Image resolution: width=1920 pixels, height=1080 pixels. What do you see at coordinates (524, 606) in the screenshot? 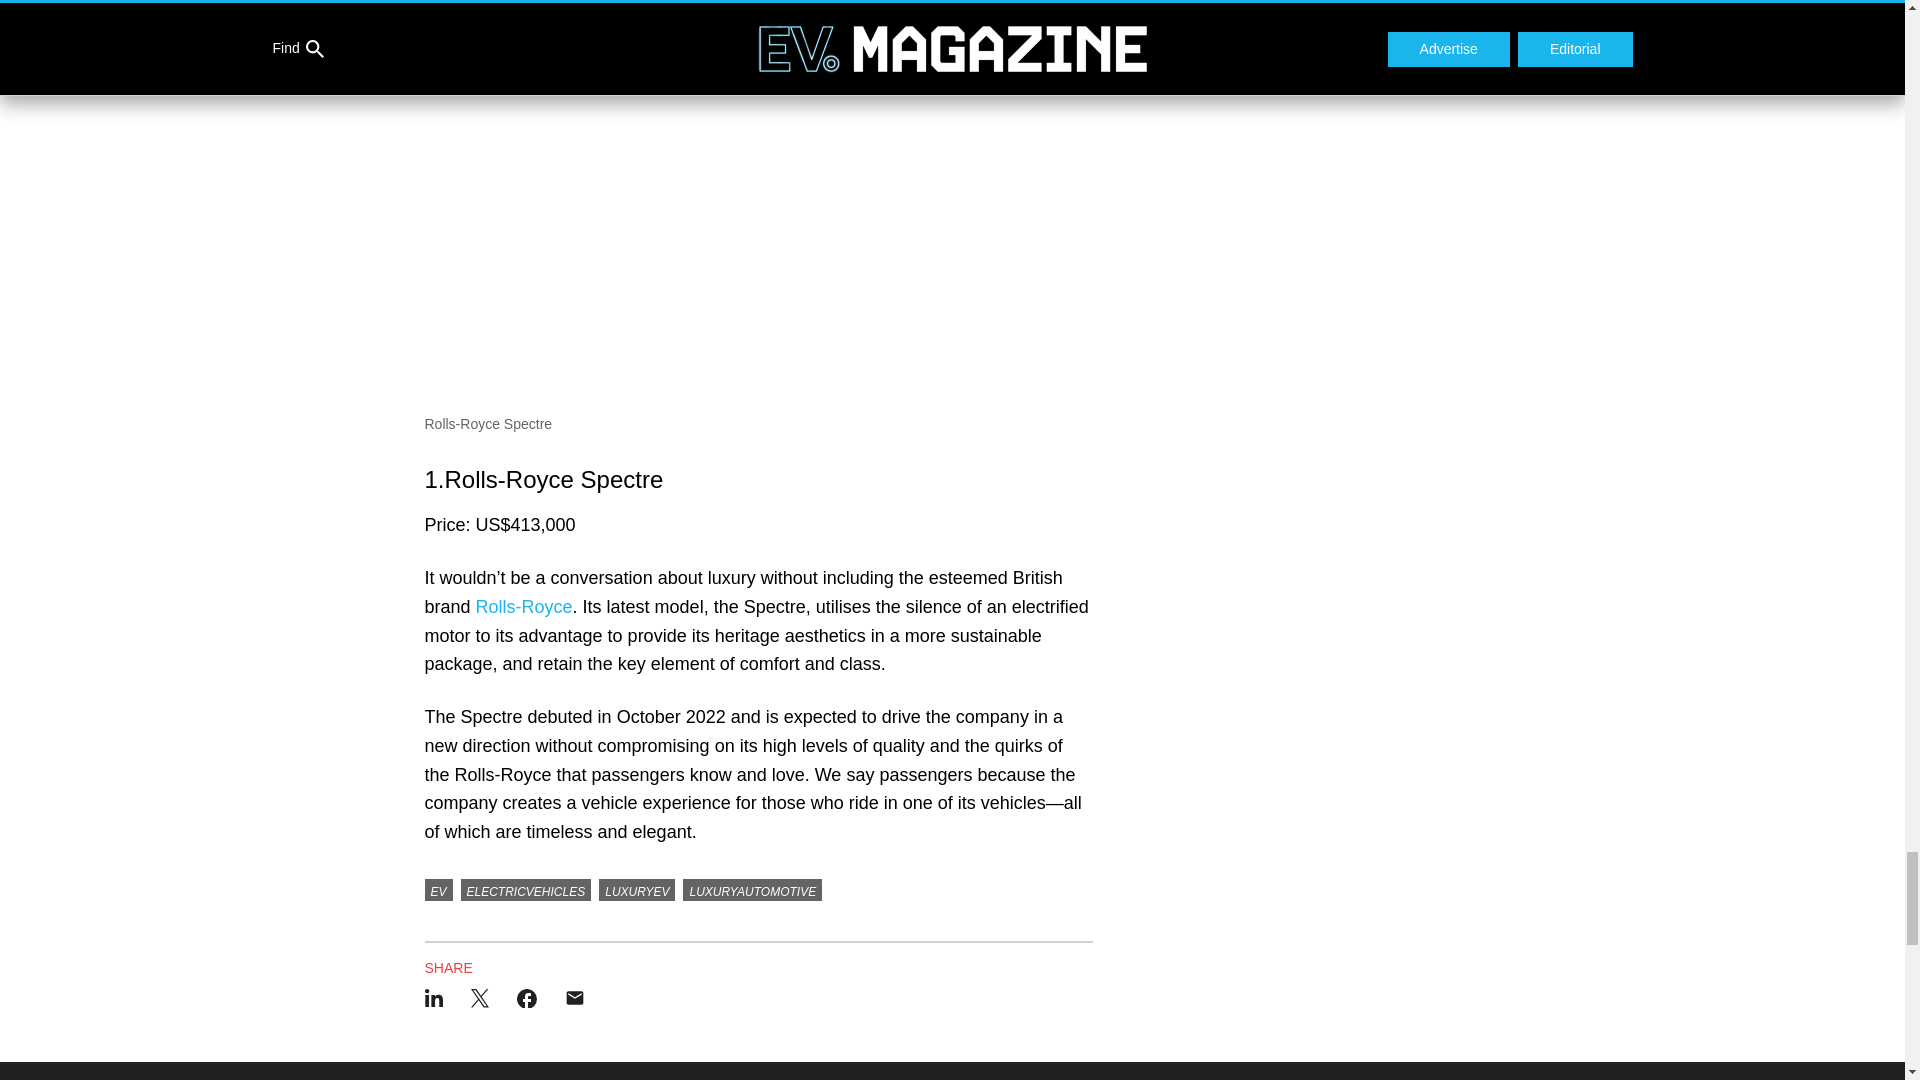
I see `Rolls-Royce` at bounding box center [524, 606].